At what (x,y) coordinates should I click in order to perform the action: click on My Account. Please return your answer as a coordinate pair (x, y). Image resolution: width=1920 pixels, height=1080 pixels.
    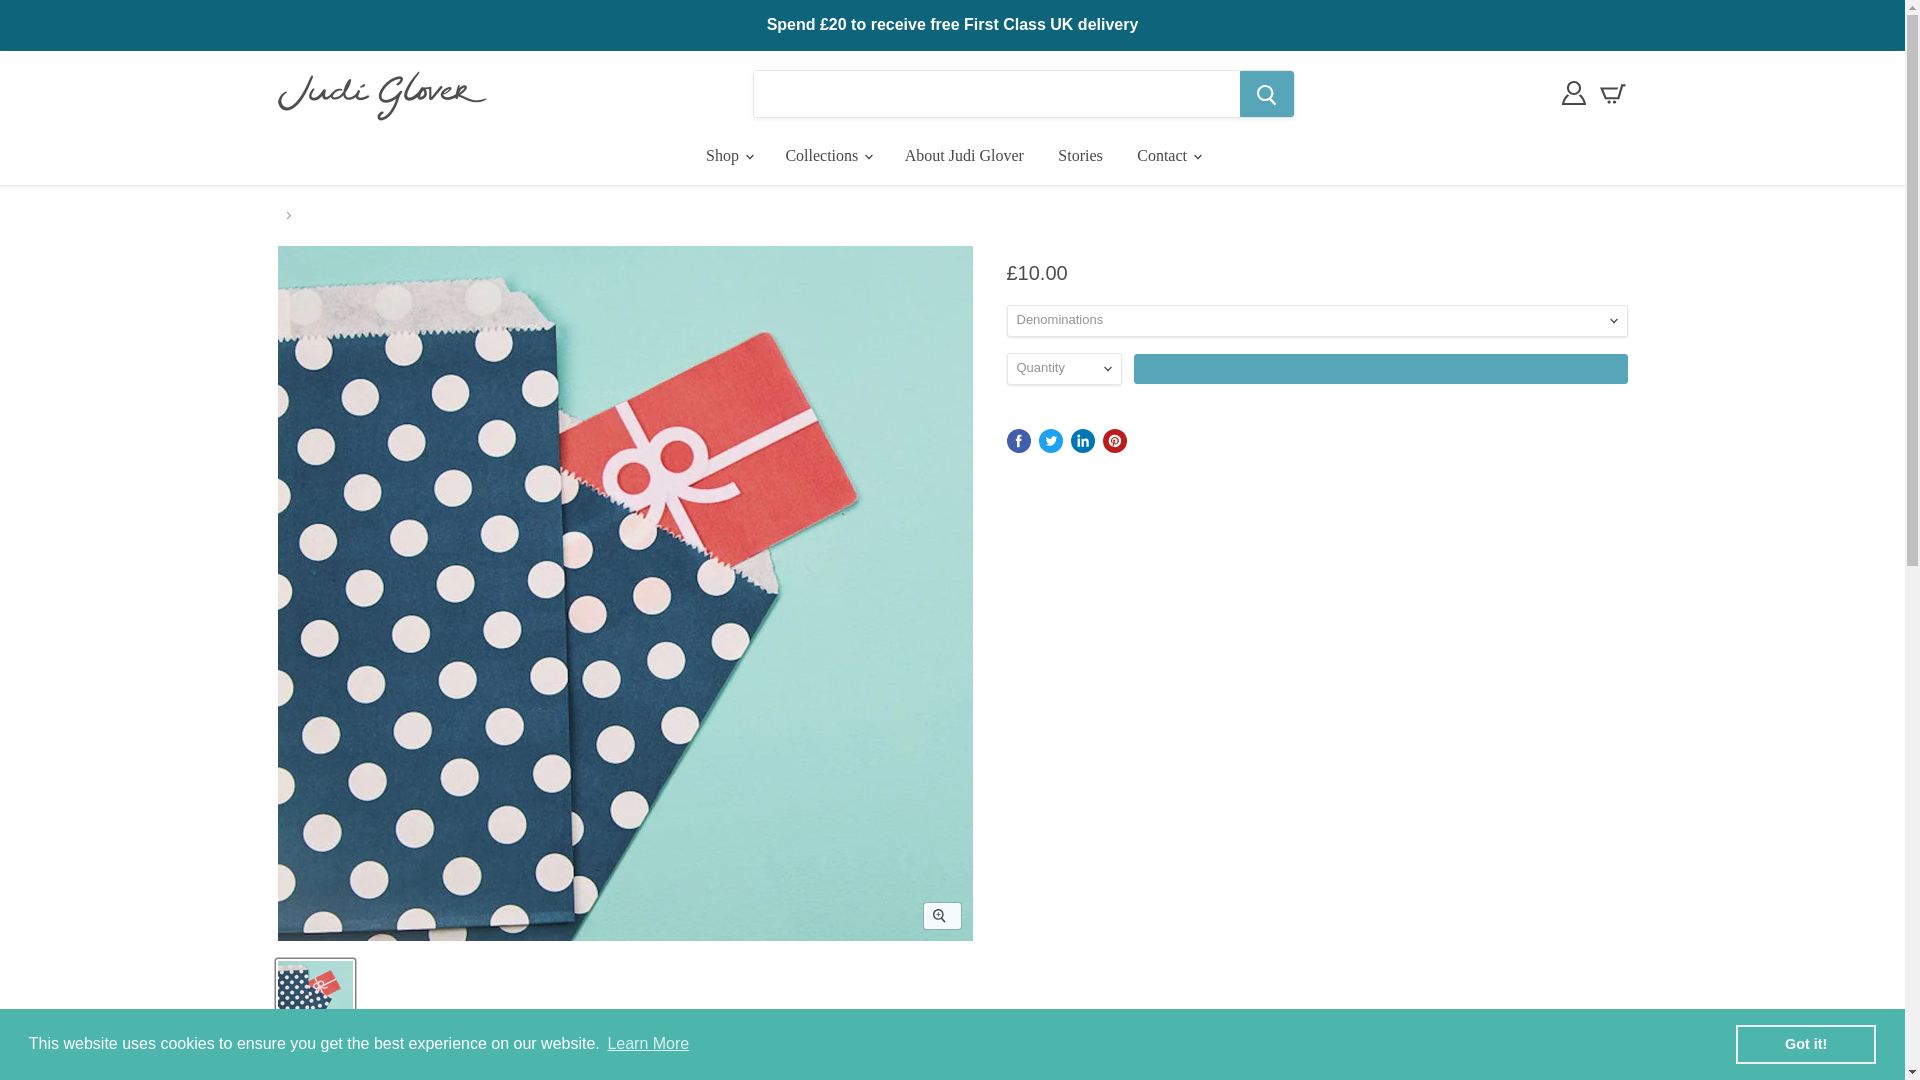
    Looking at the image, I should click on (1573, 92).